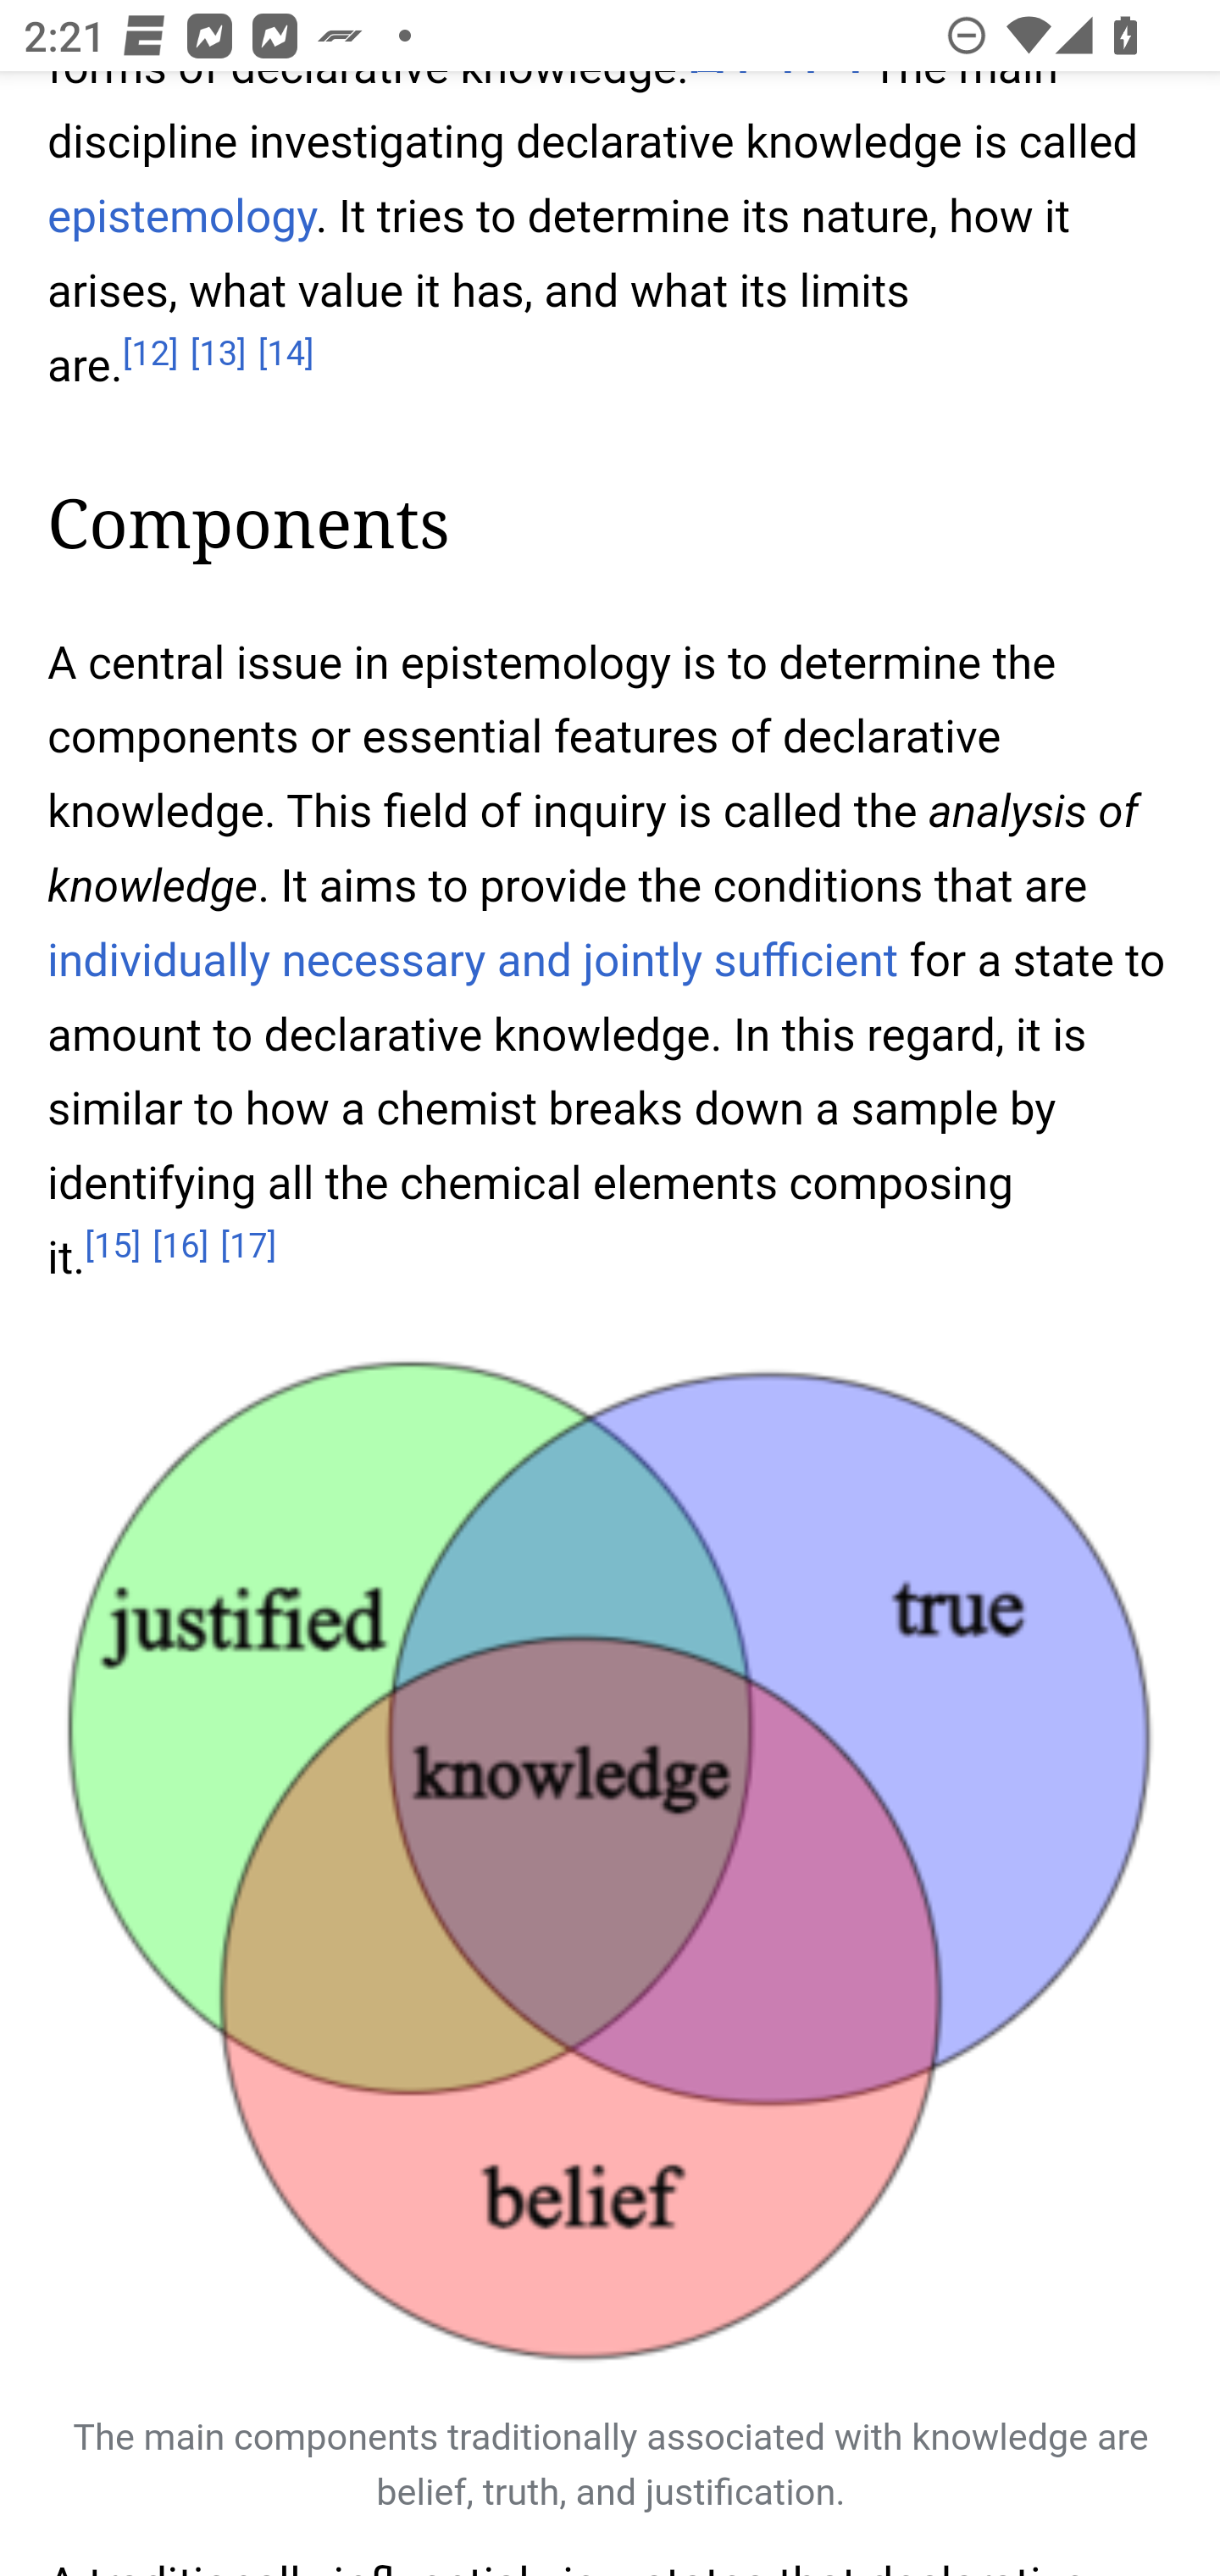 The width and height of the screenshot is (1220, 2576). Describe the element at coordinates (112, 1249) in the screenshot. I see `[] [ 15 ]` at that location.